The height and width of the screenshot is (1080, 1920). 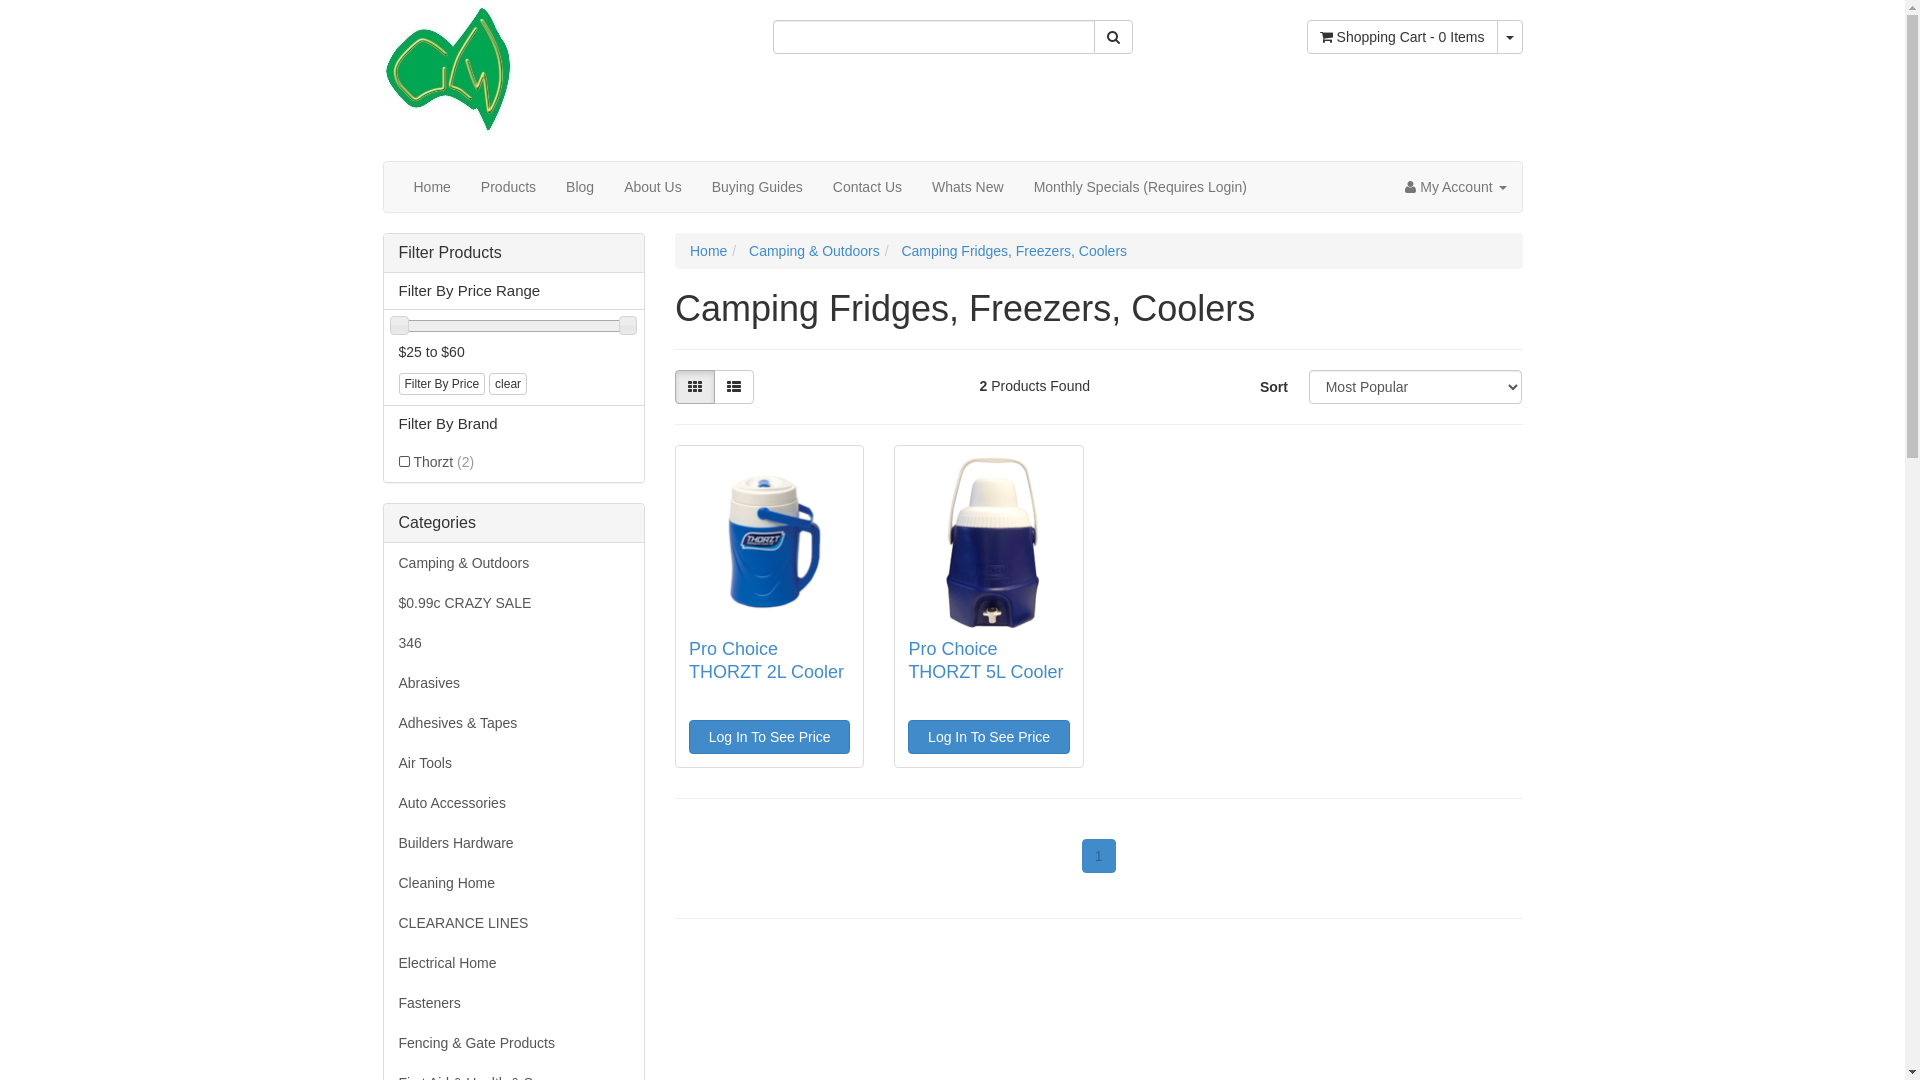 What do you see at coordinates (514, 684) in the screenshot?
I see `Abrasives` at bounding box center [514, 684].